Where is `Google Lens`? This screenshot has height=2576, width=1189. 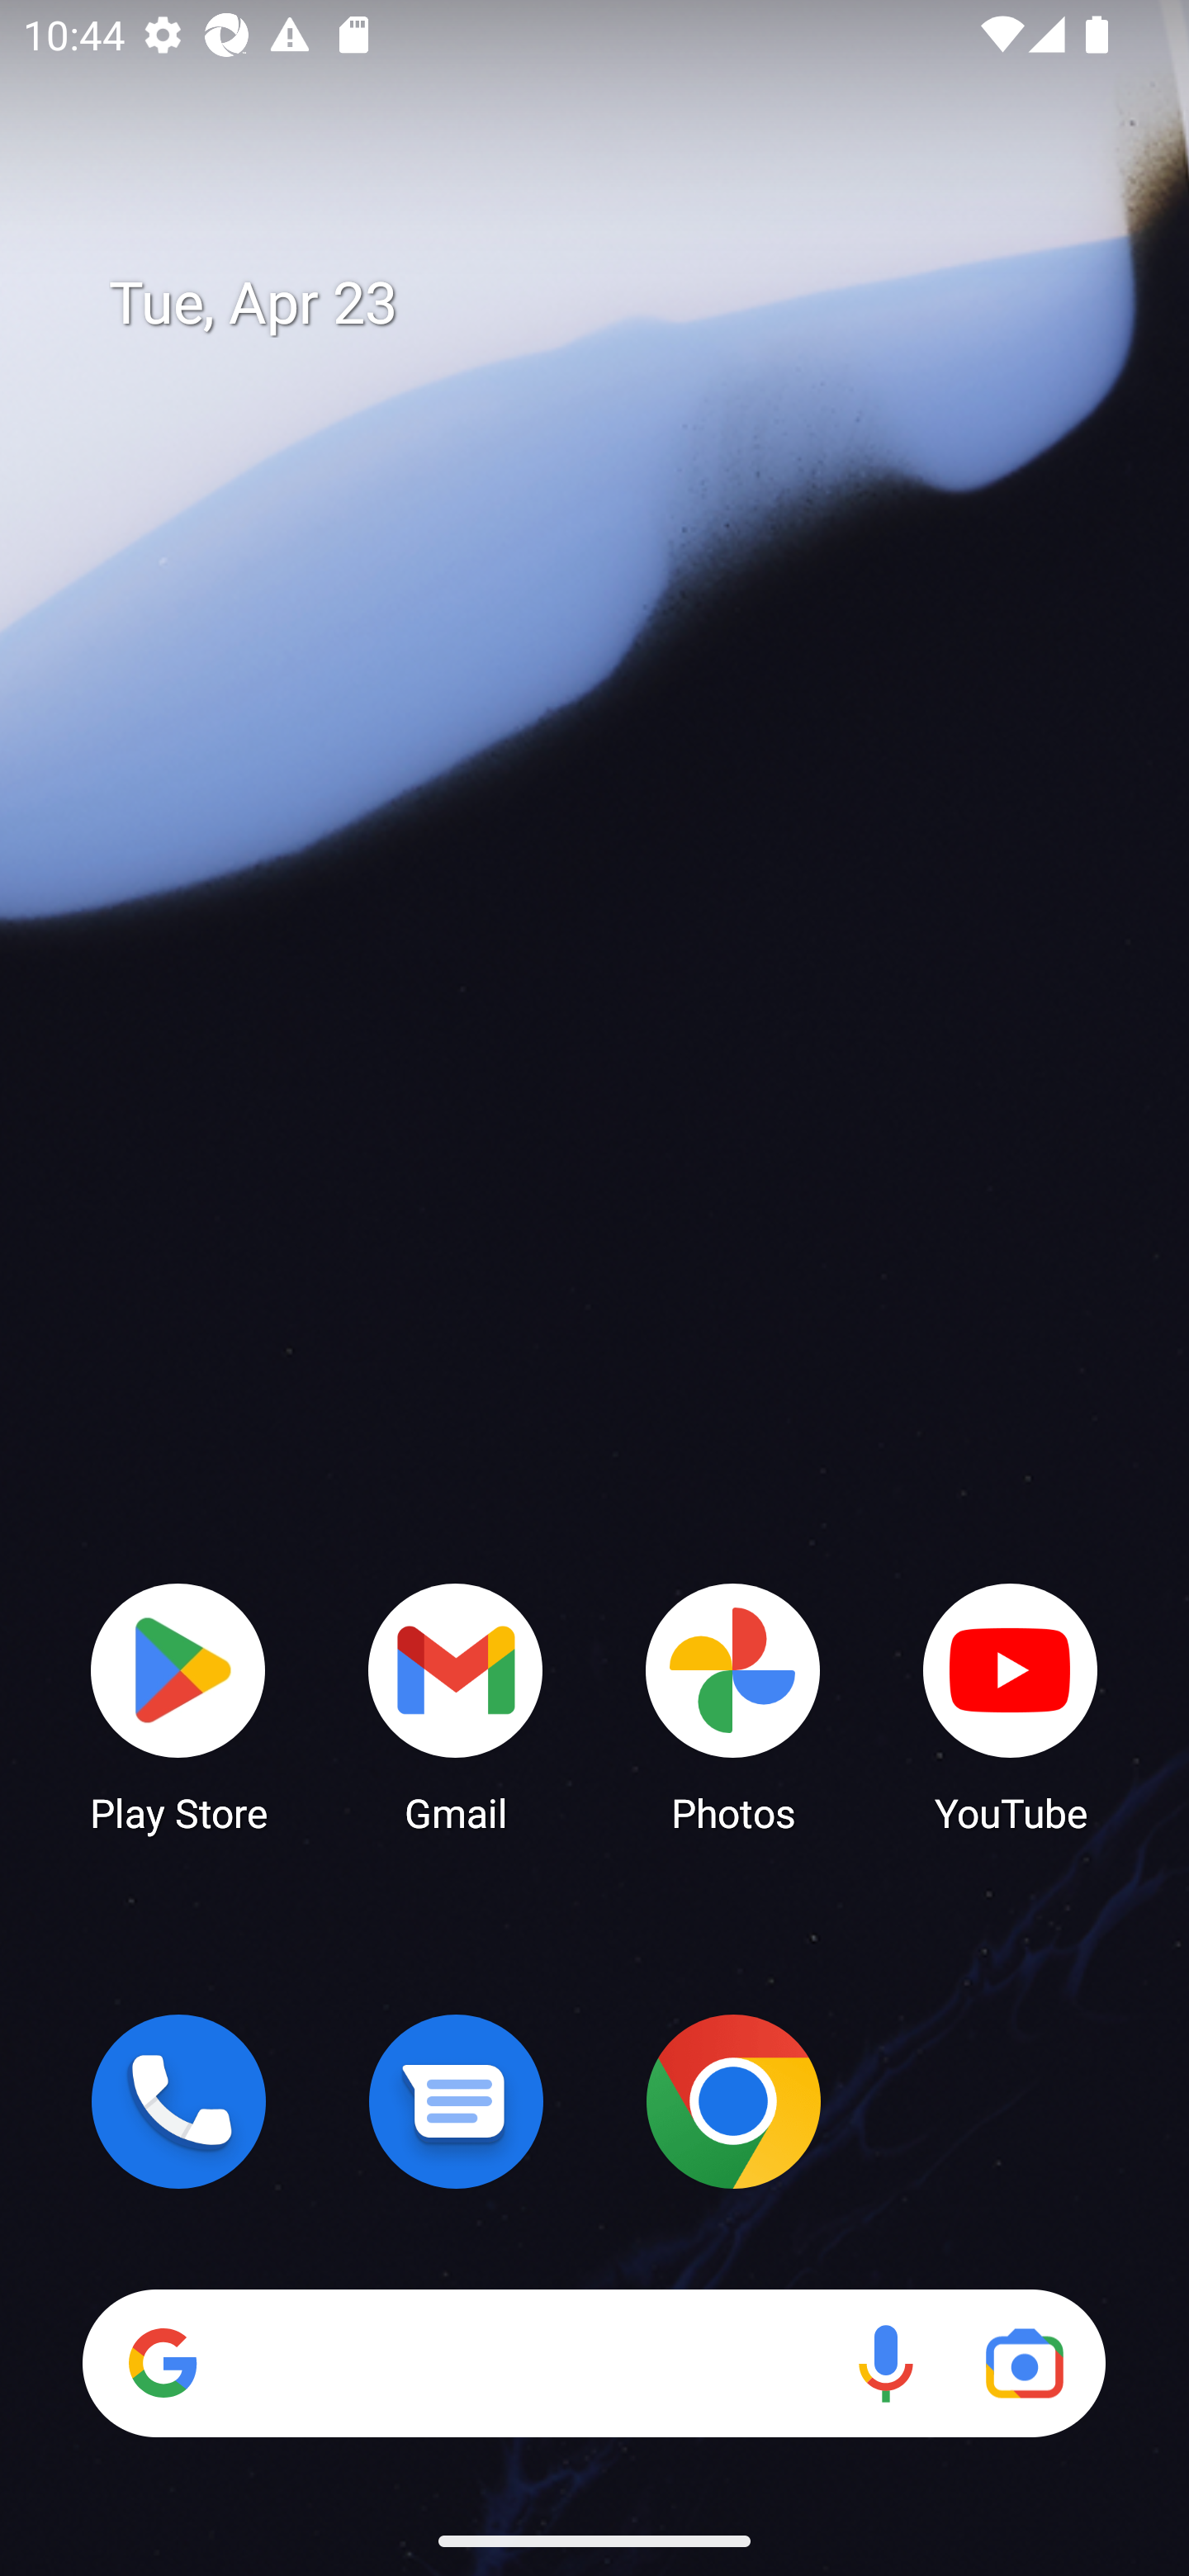 Google Lens is located at coordinates (1024, 2363).